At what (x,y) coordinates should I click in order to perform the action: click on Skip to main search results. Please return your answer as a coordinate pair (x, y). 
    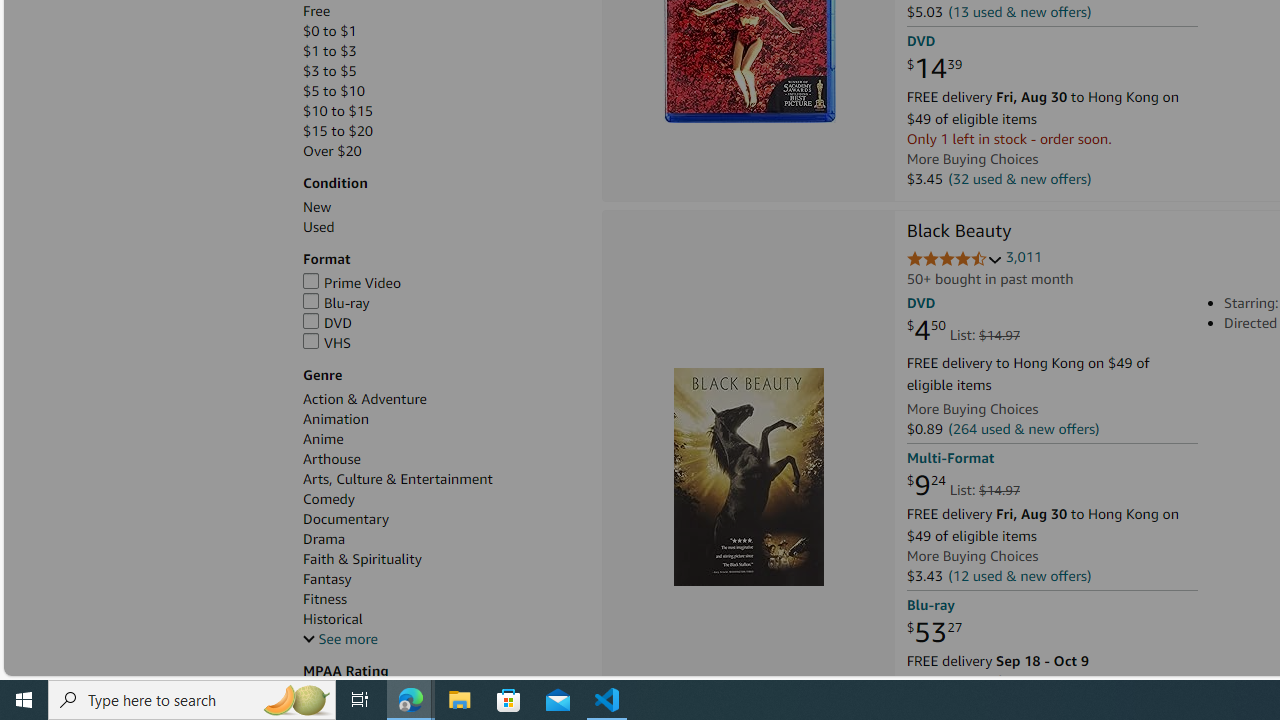
    Looking at the image, I should click on (88, 666).